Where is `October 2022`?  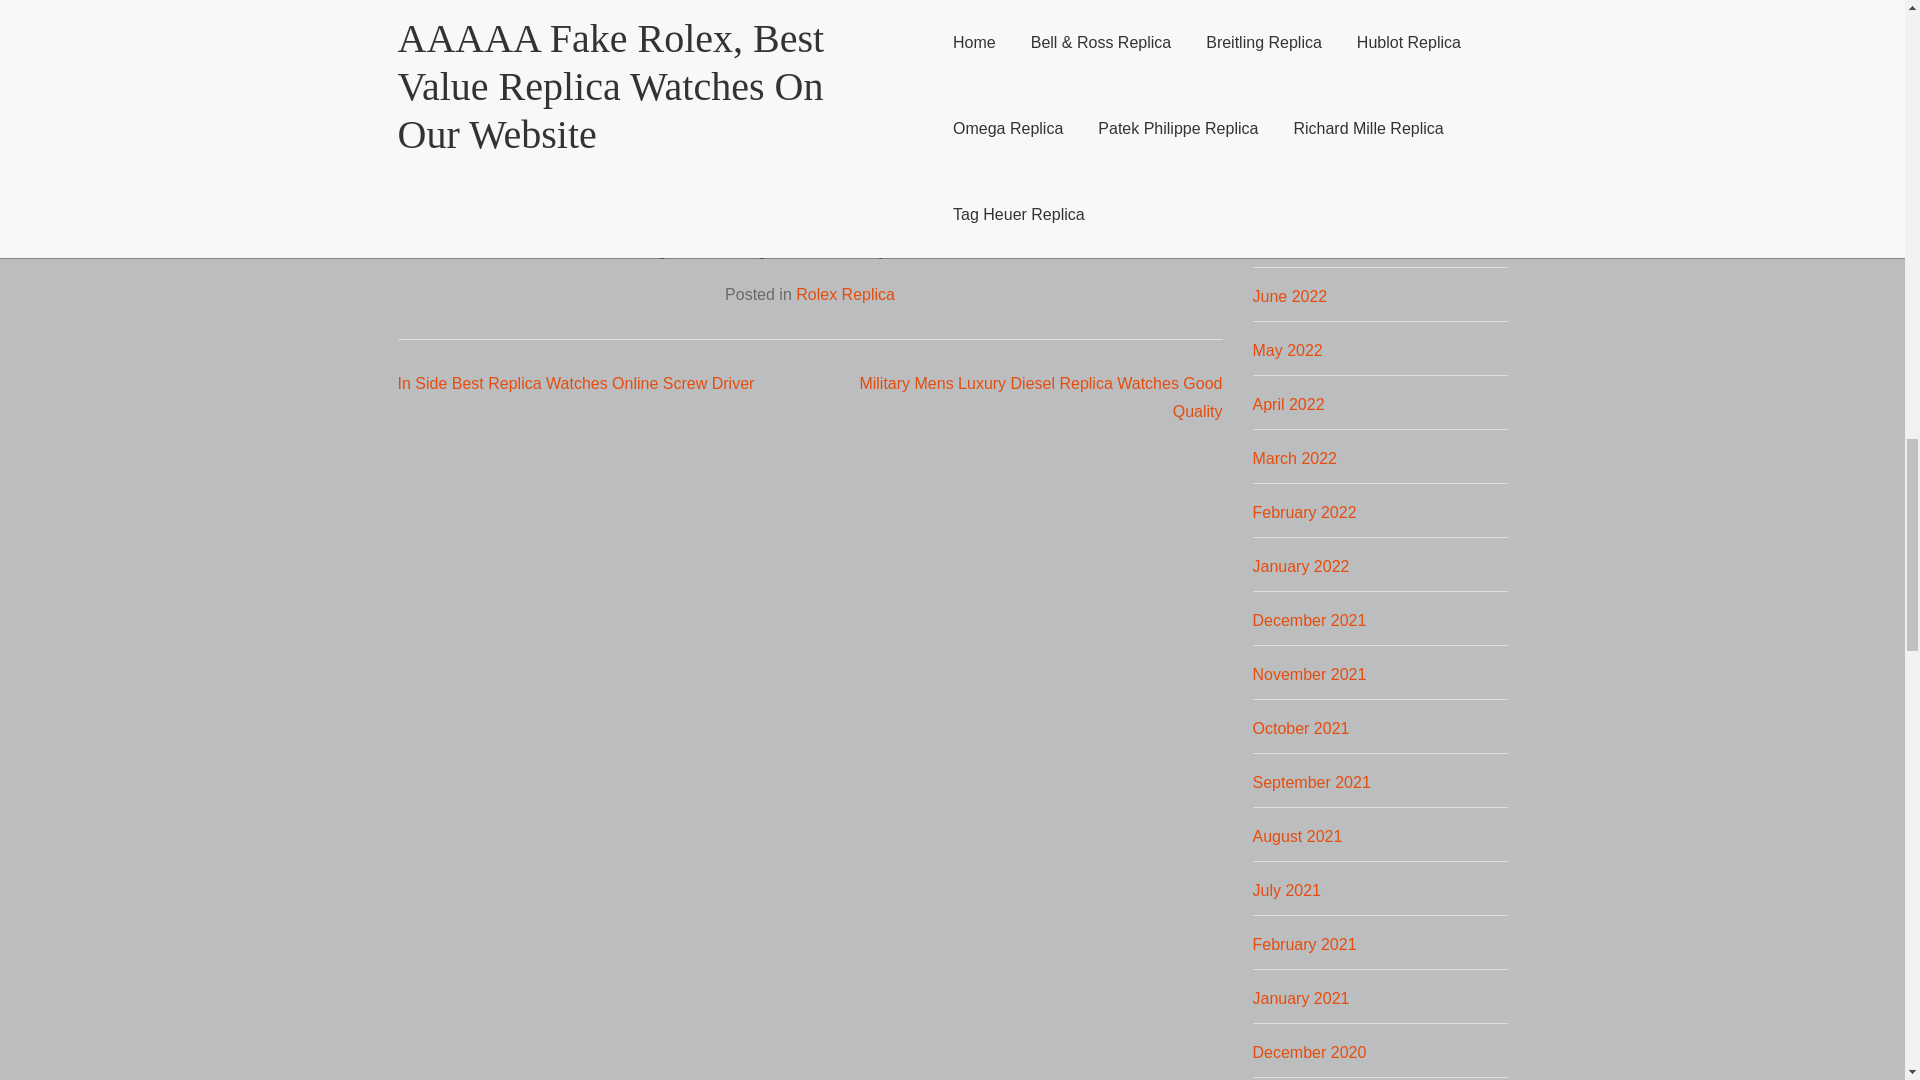 October 2022 is located at coordinates (1300, 80).